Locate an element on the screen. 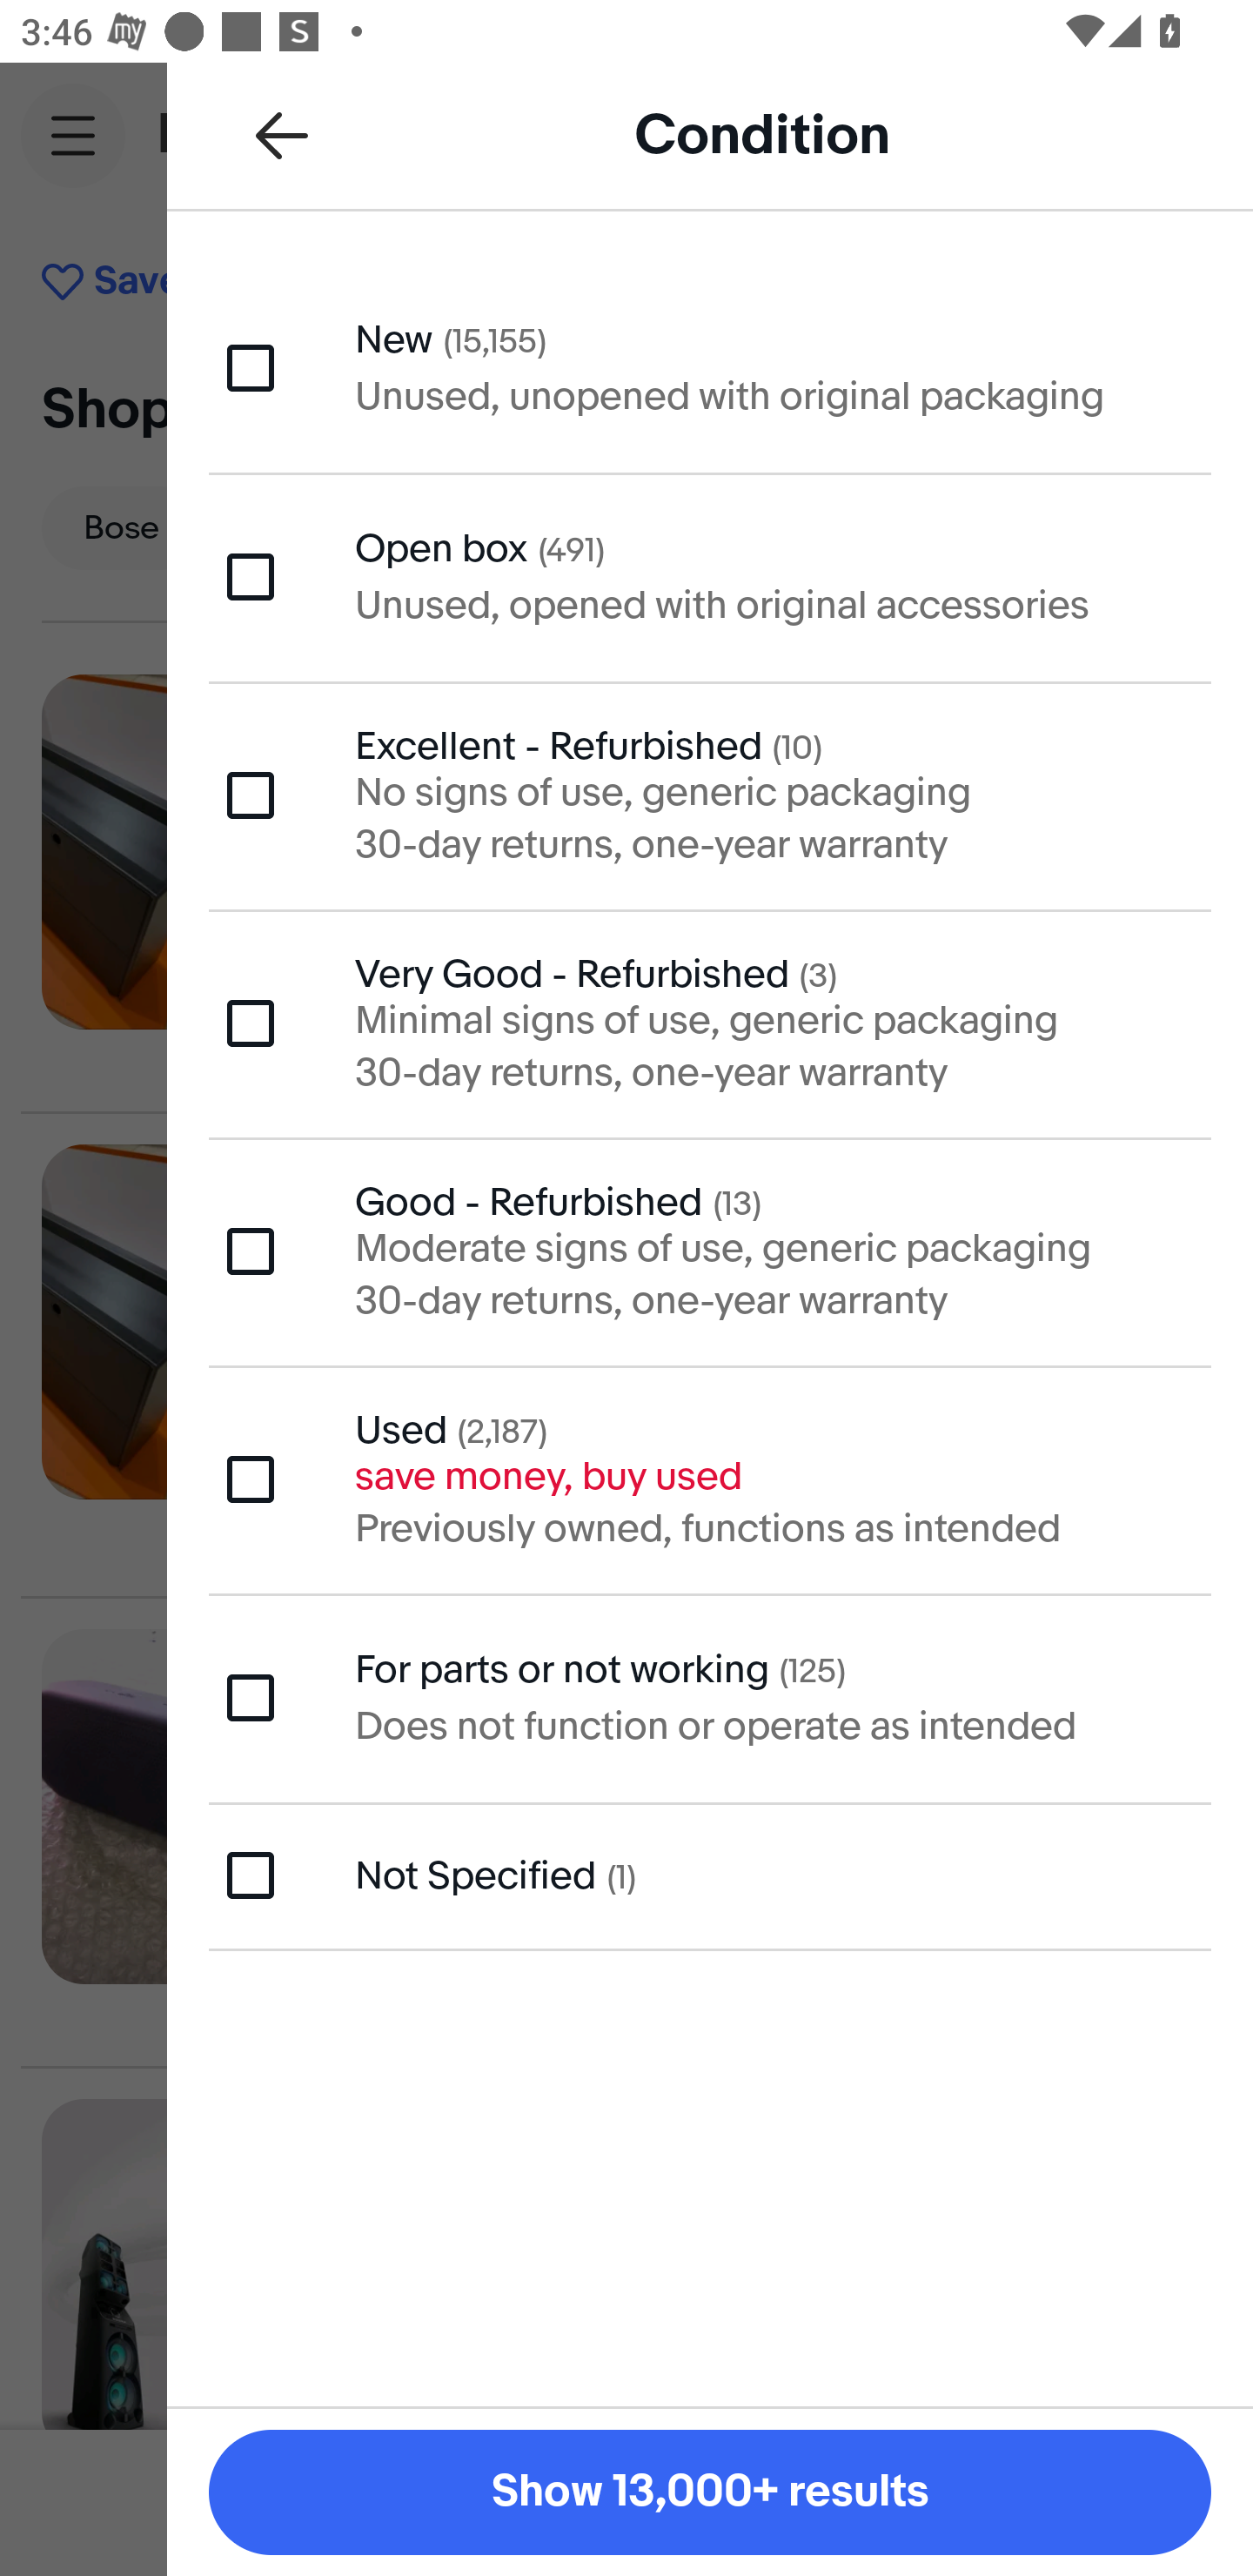 The height and width of the screenshot is (2576, 1253). Show 13,000+ results is located at coordinates (710, 2492).